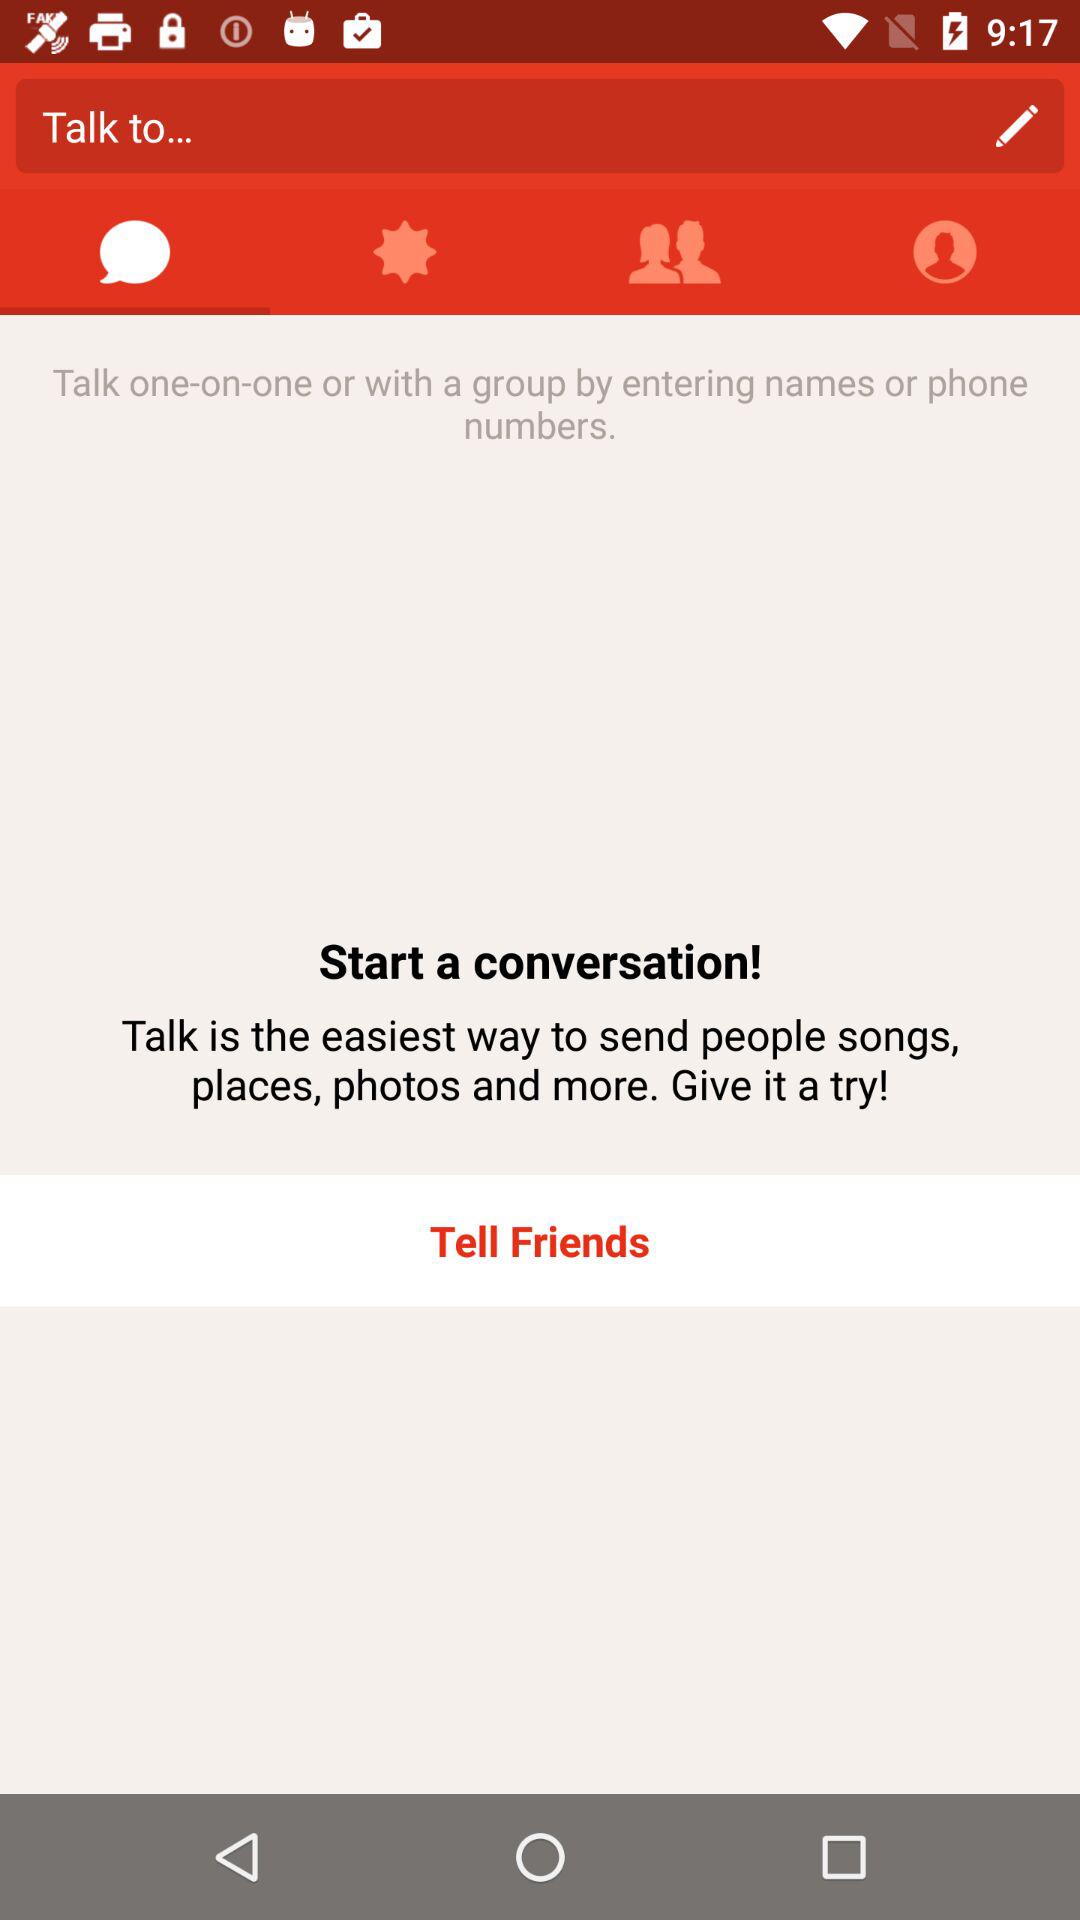 Image resolution: width=1080 pixels, height=1920 pixels. I want to click on click the icon above talk one on app, so click(405, 252).